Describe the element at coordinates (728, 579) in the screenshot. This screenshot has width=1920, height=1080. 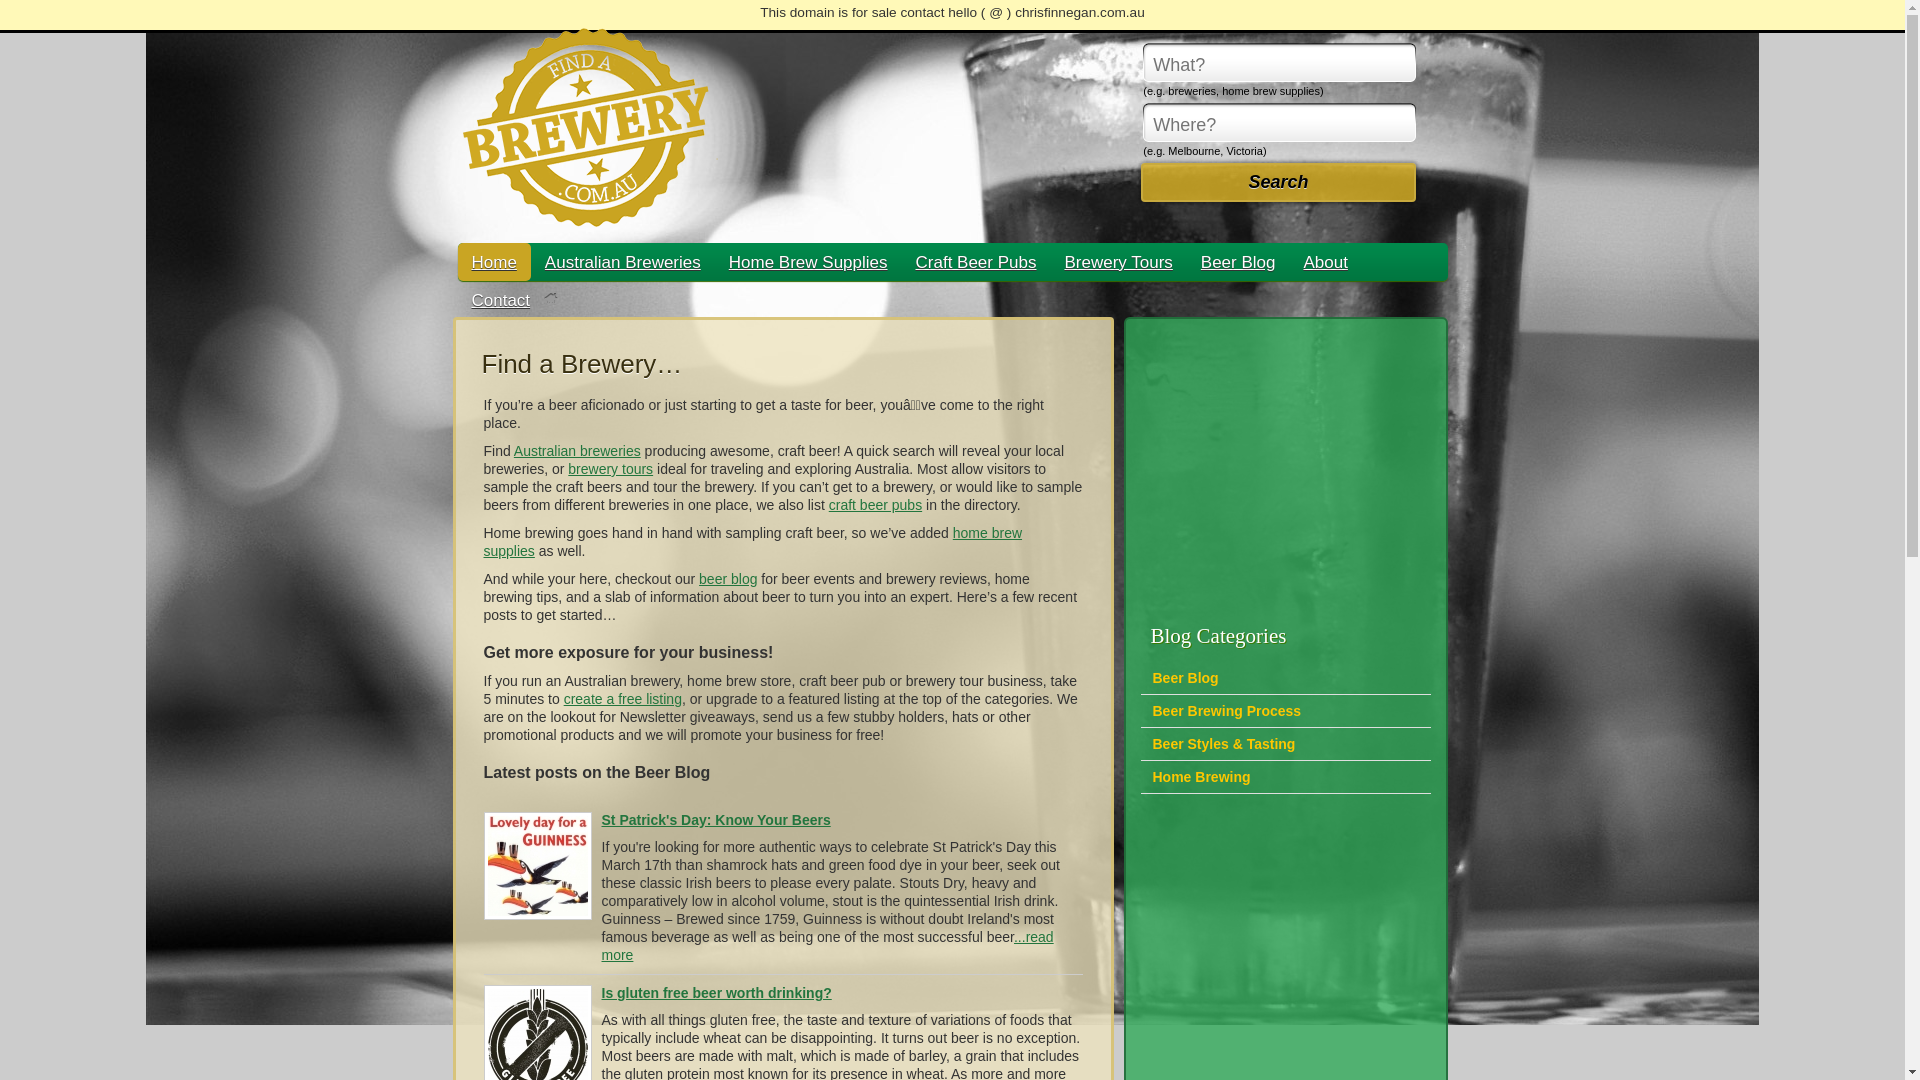
I see `beer blog` at that location.